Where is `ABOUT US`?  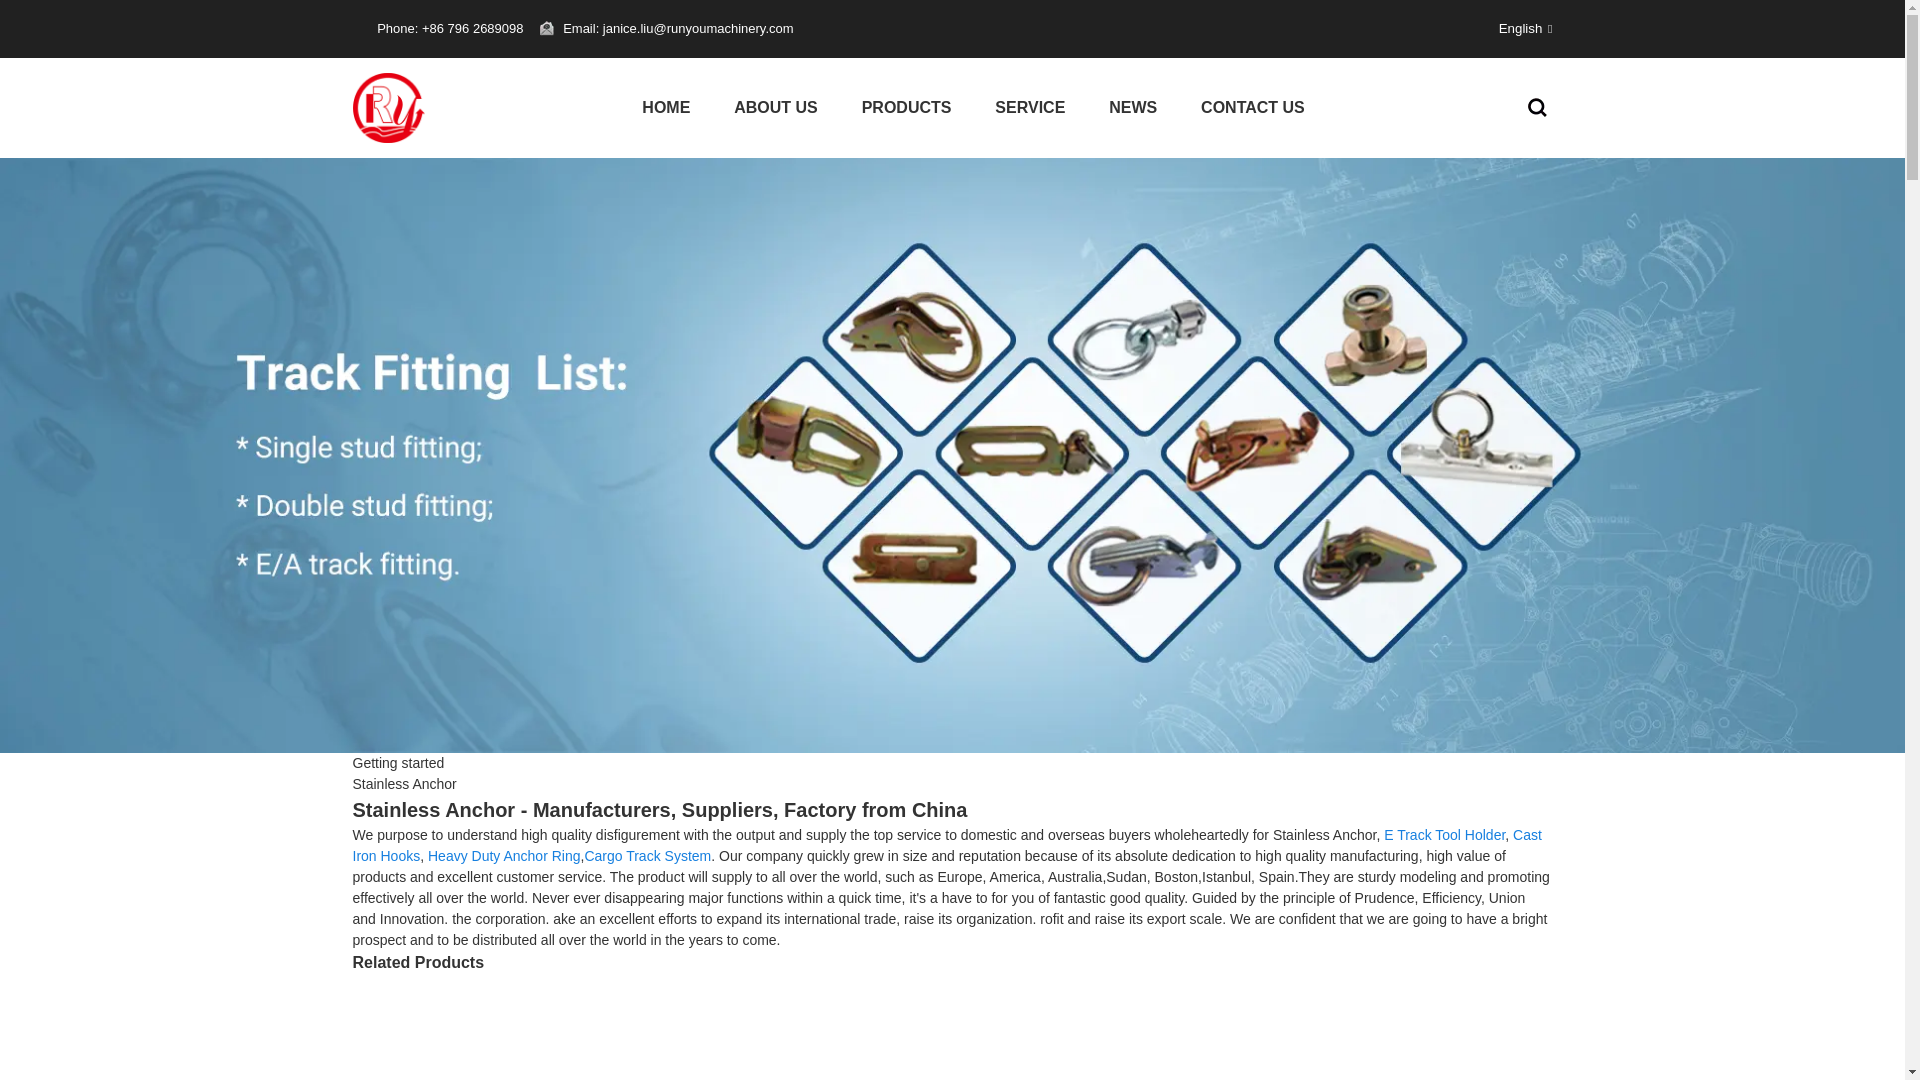
ABOUT US is located at coordinates (776, 108).